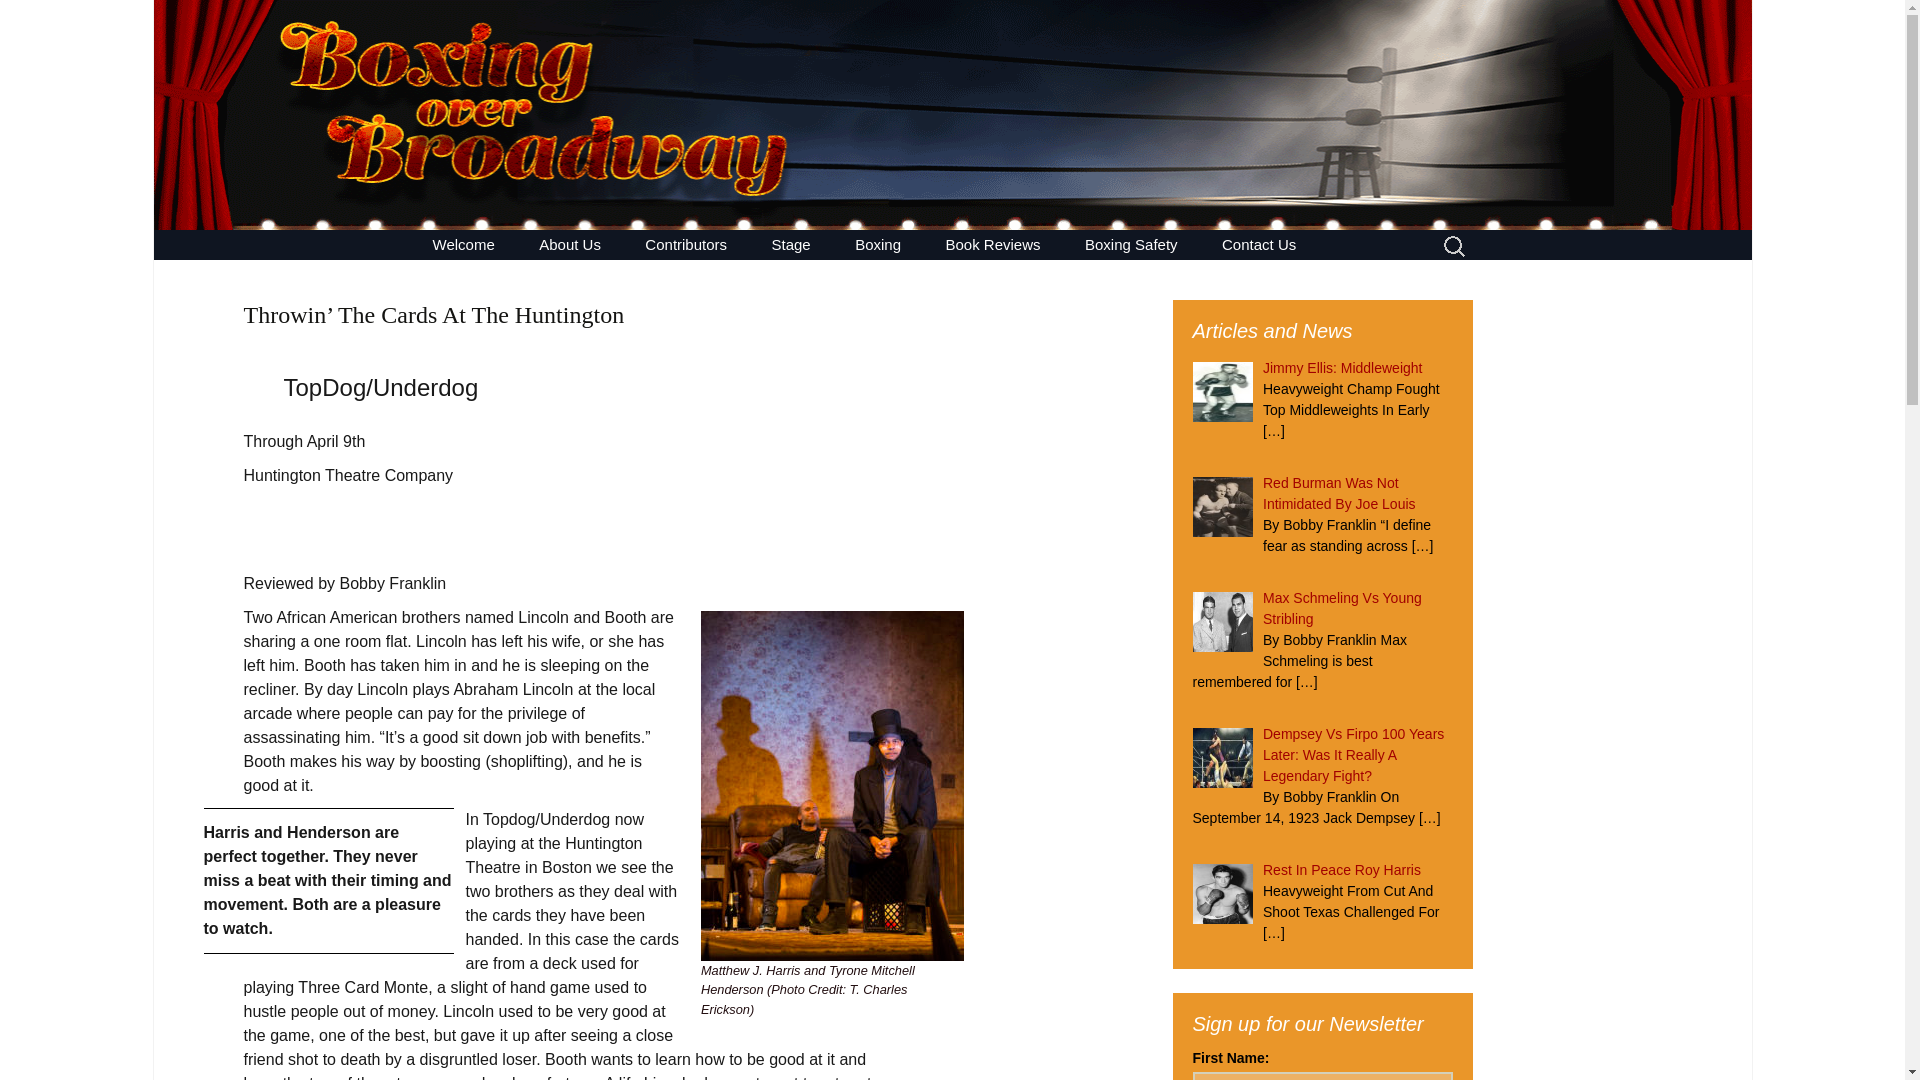 This screenshot has height=1080, width=1920. I want to click on Search, so click(792, 244).